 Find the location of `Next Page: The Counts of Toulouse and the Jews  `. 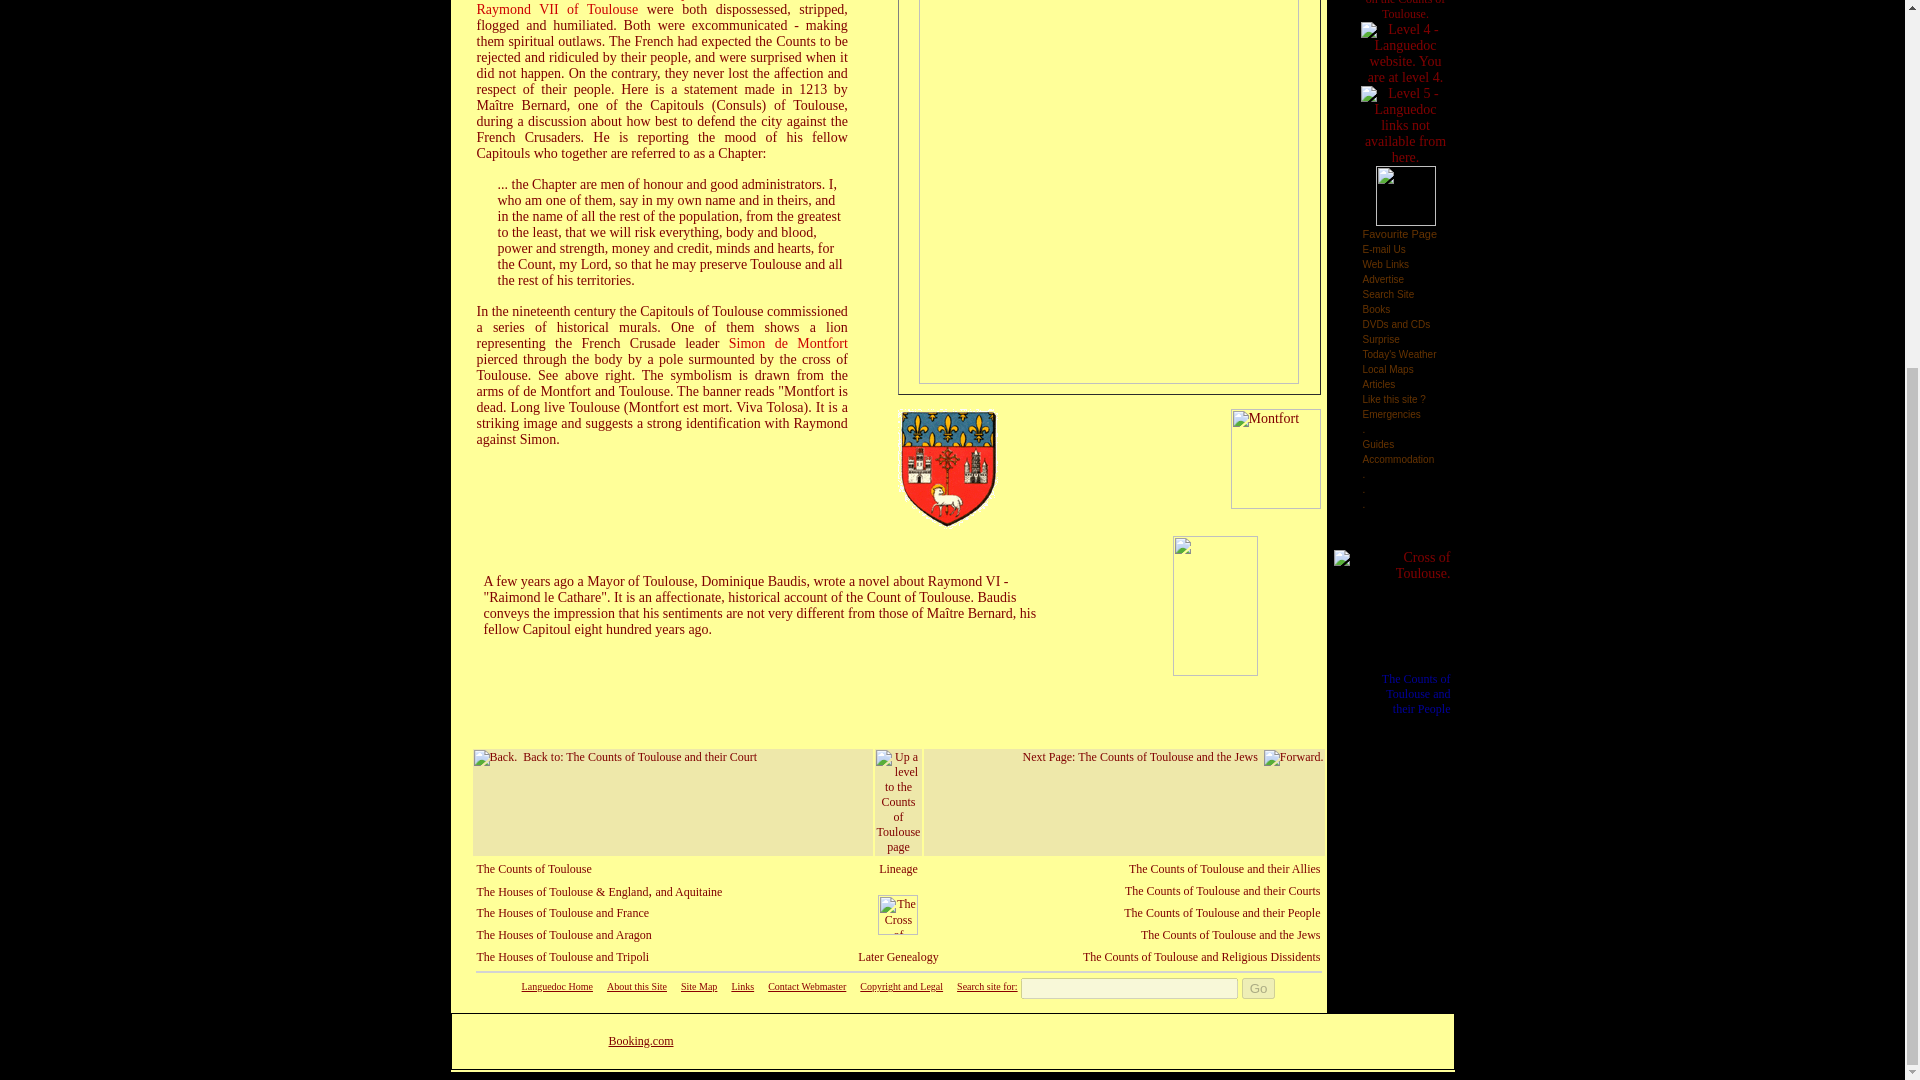

Next Page: The Counts of Toulouse and the Jews   is located at coordinates (1172, 756).